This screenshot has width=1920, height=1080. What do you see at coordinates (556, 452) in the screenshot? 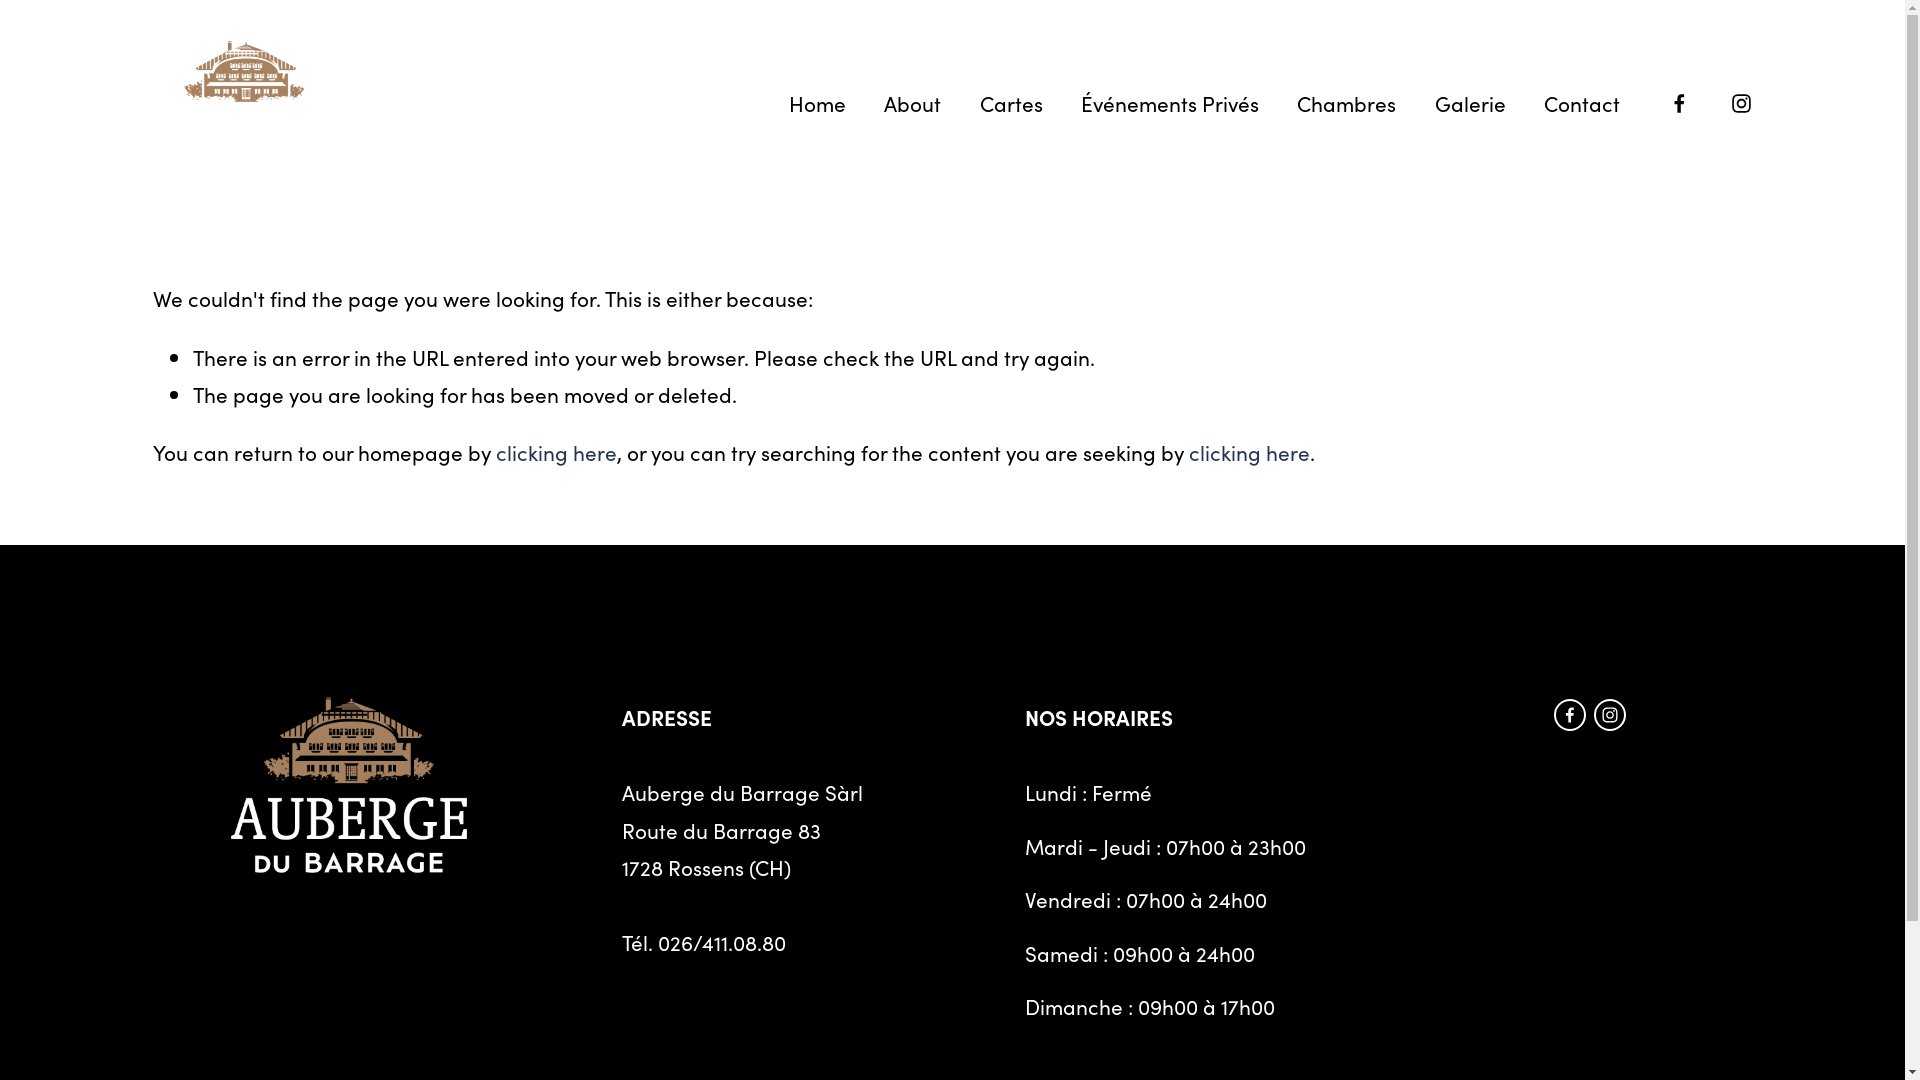
I see `clicking here` at bounding box center [556, 452].